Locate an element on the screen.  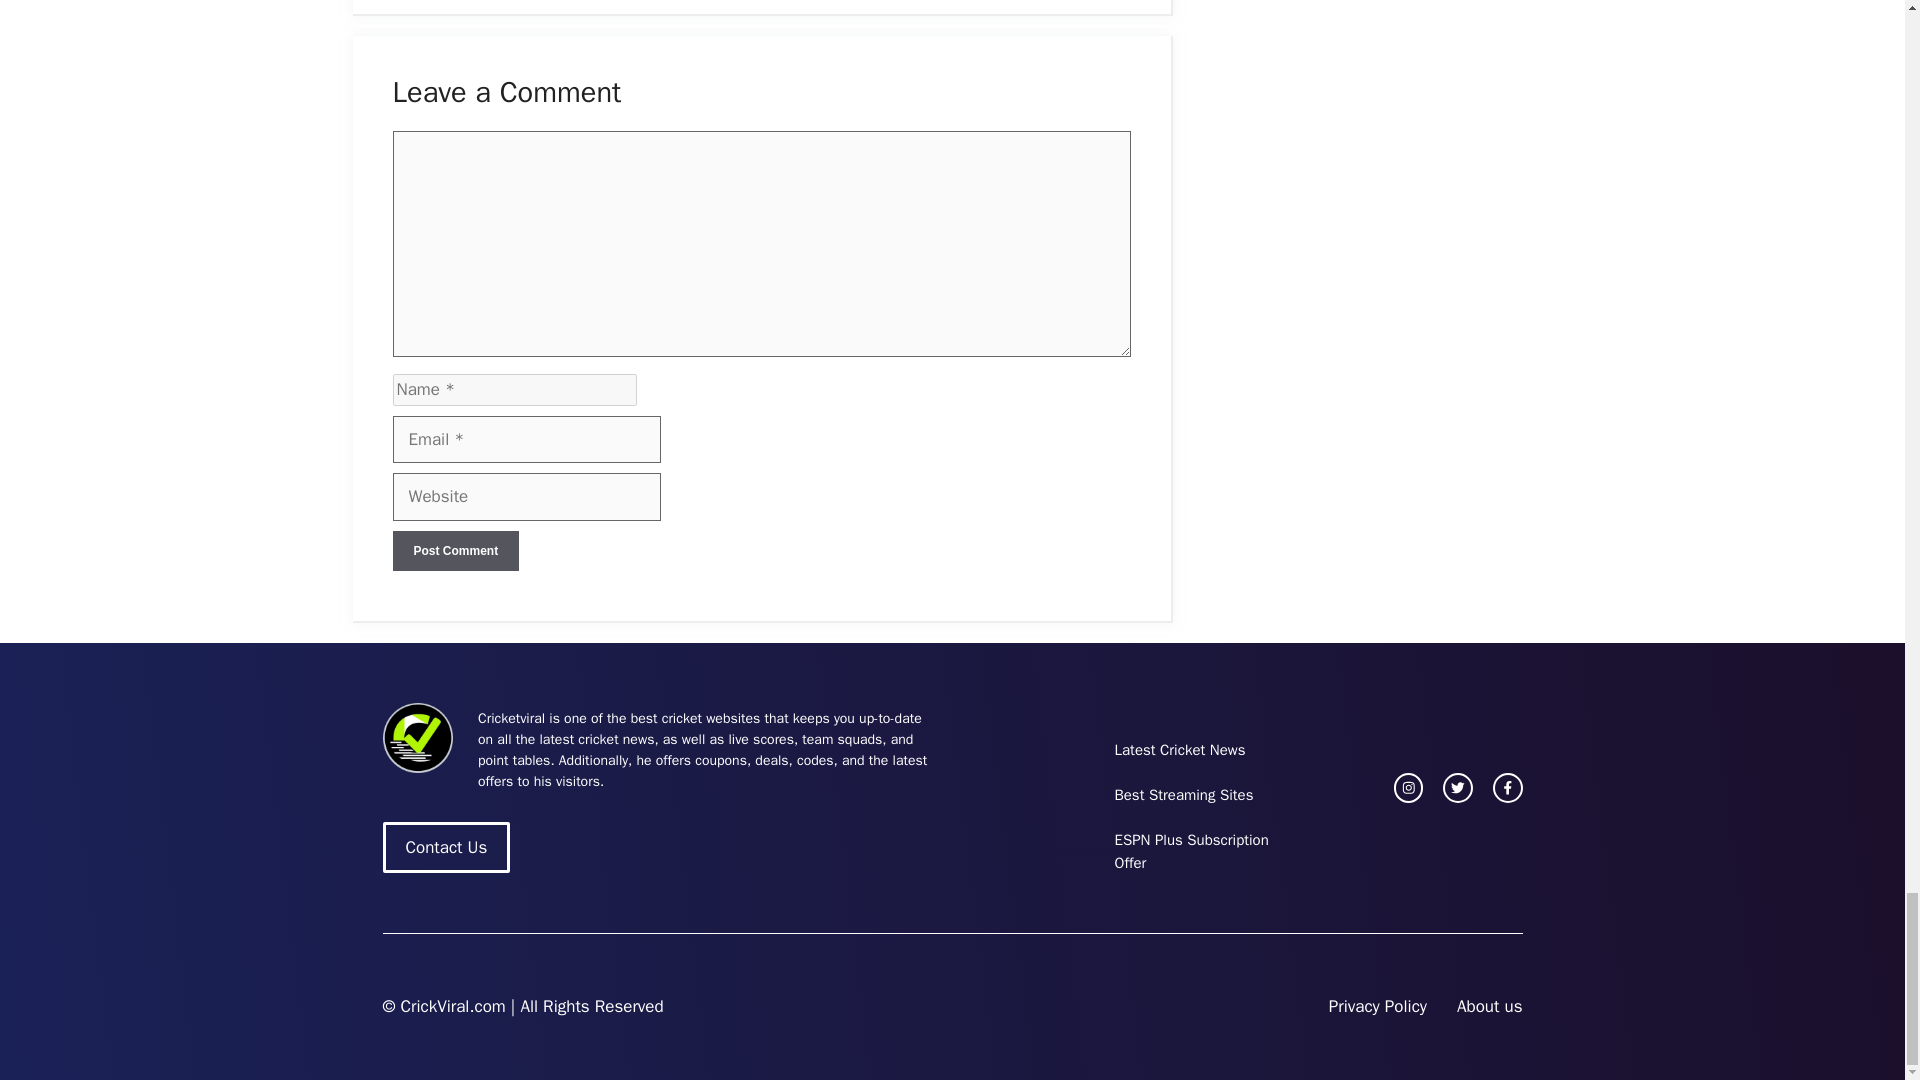
Post Comment is located at coordinates (454, 551).